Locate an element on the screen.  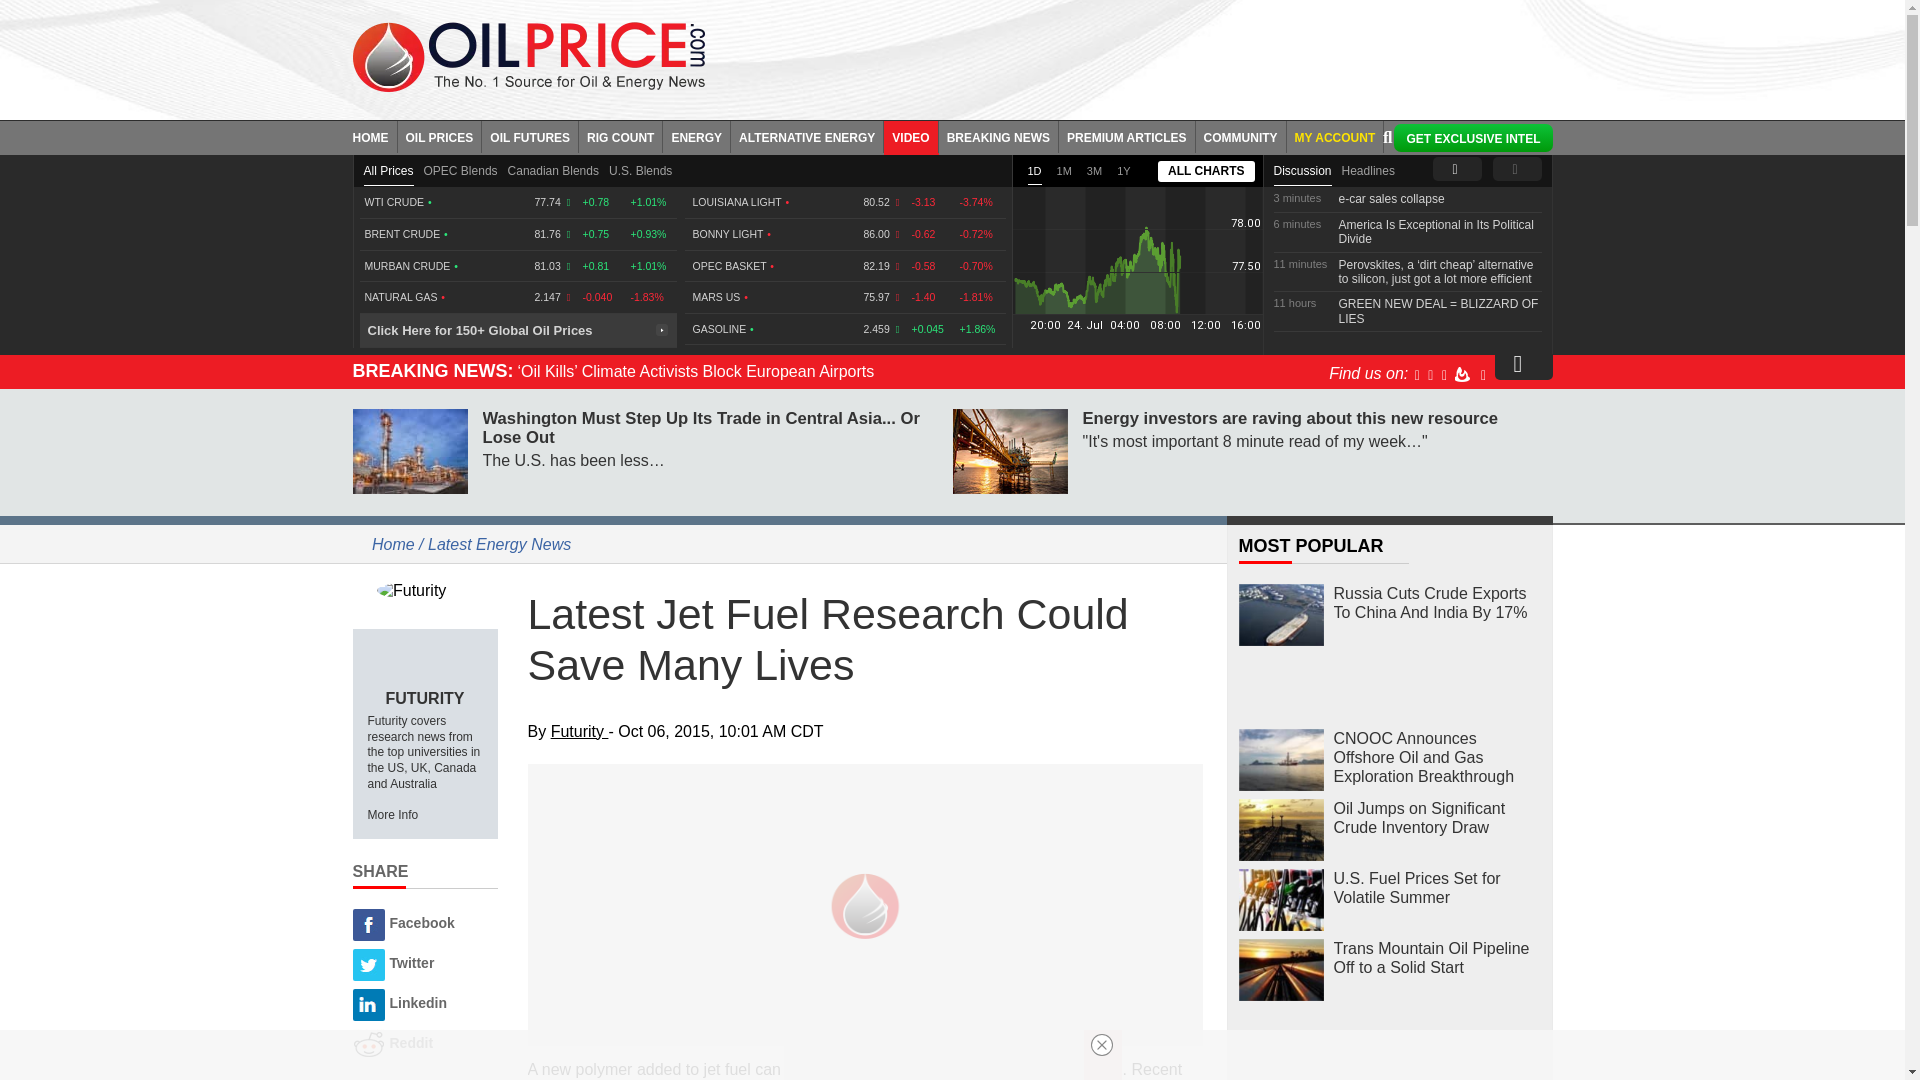
ENERGY is located at coordinates (696, 136).